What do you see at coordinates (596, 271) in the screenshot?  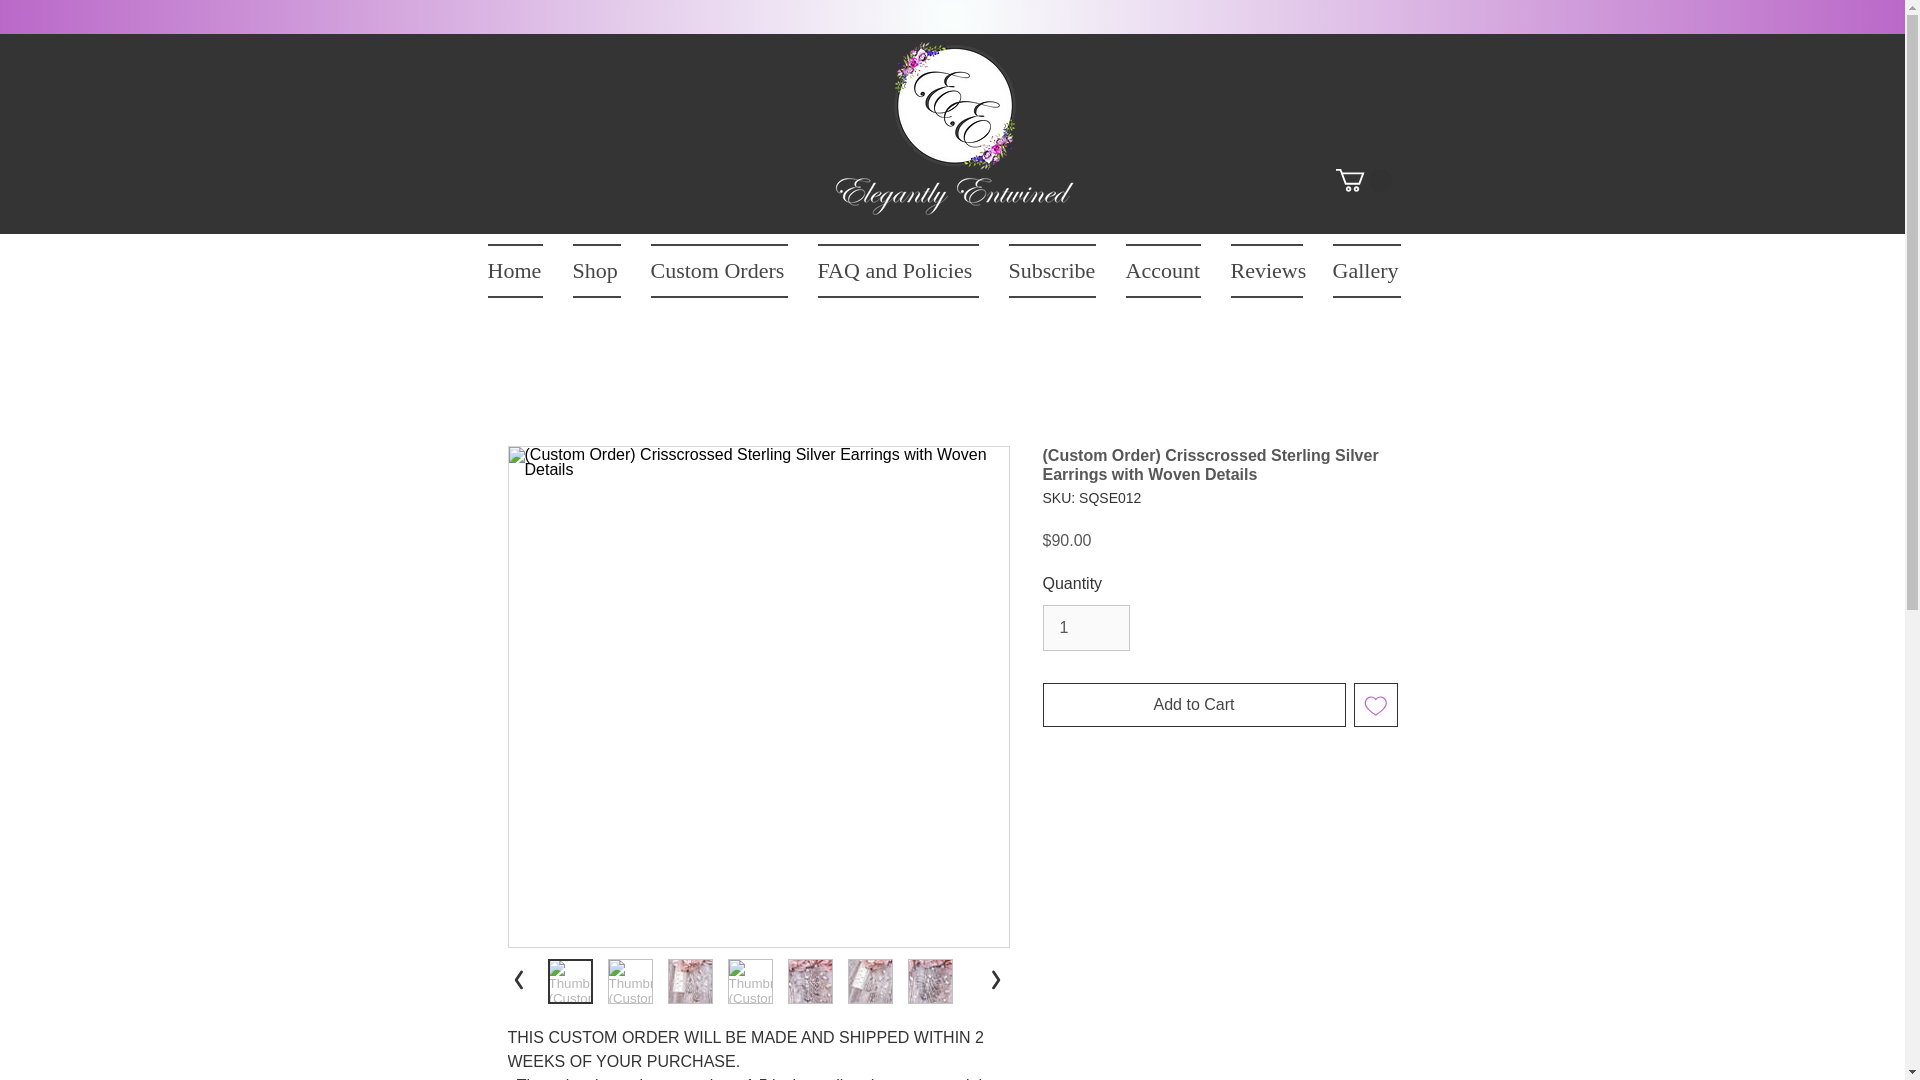 I see `Shop` at bounding box center [596, 271].